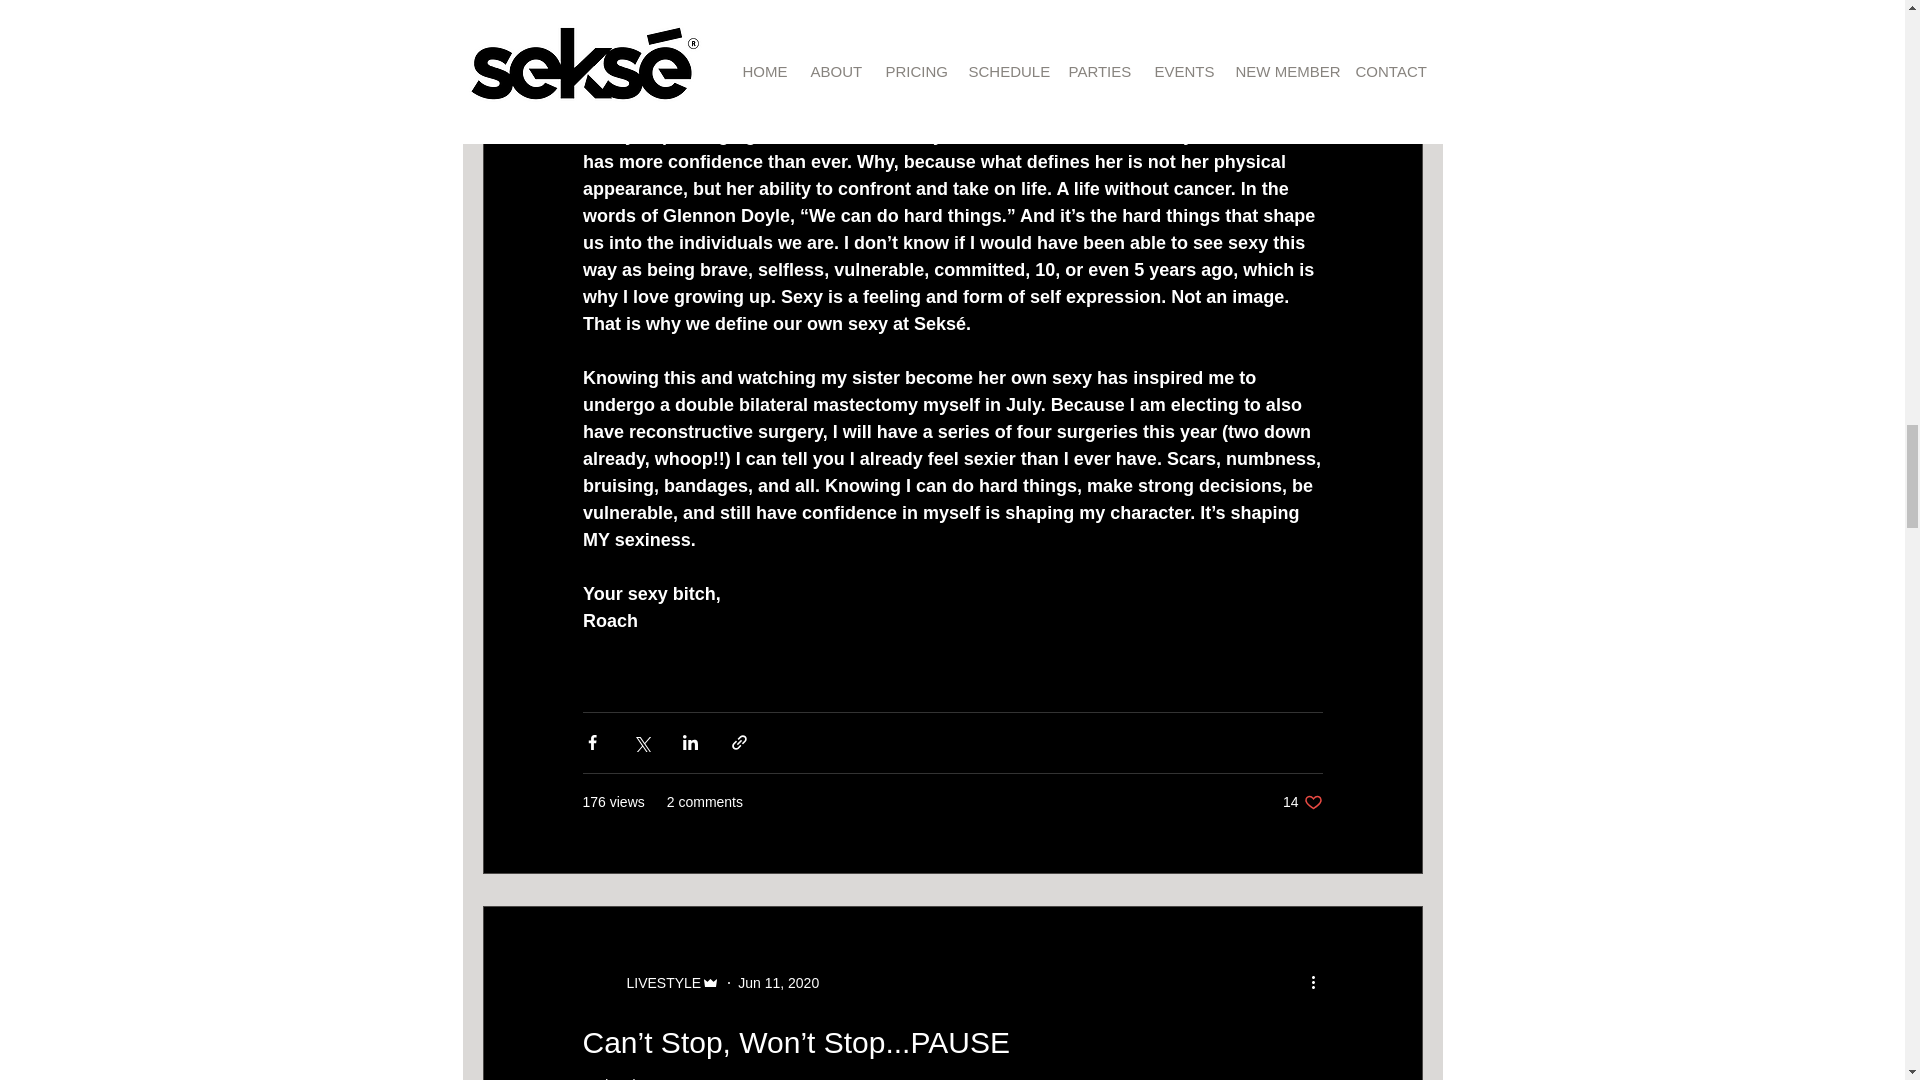  Describe the element at coordinates (778, 983) in the screenshot. I see `Jun 19, 2020` at that location.